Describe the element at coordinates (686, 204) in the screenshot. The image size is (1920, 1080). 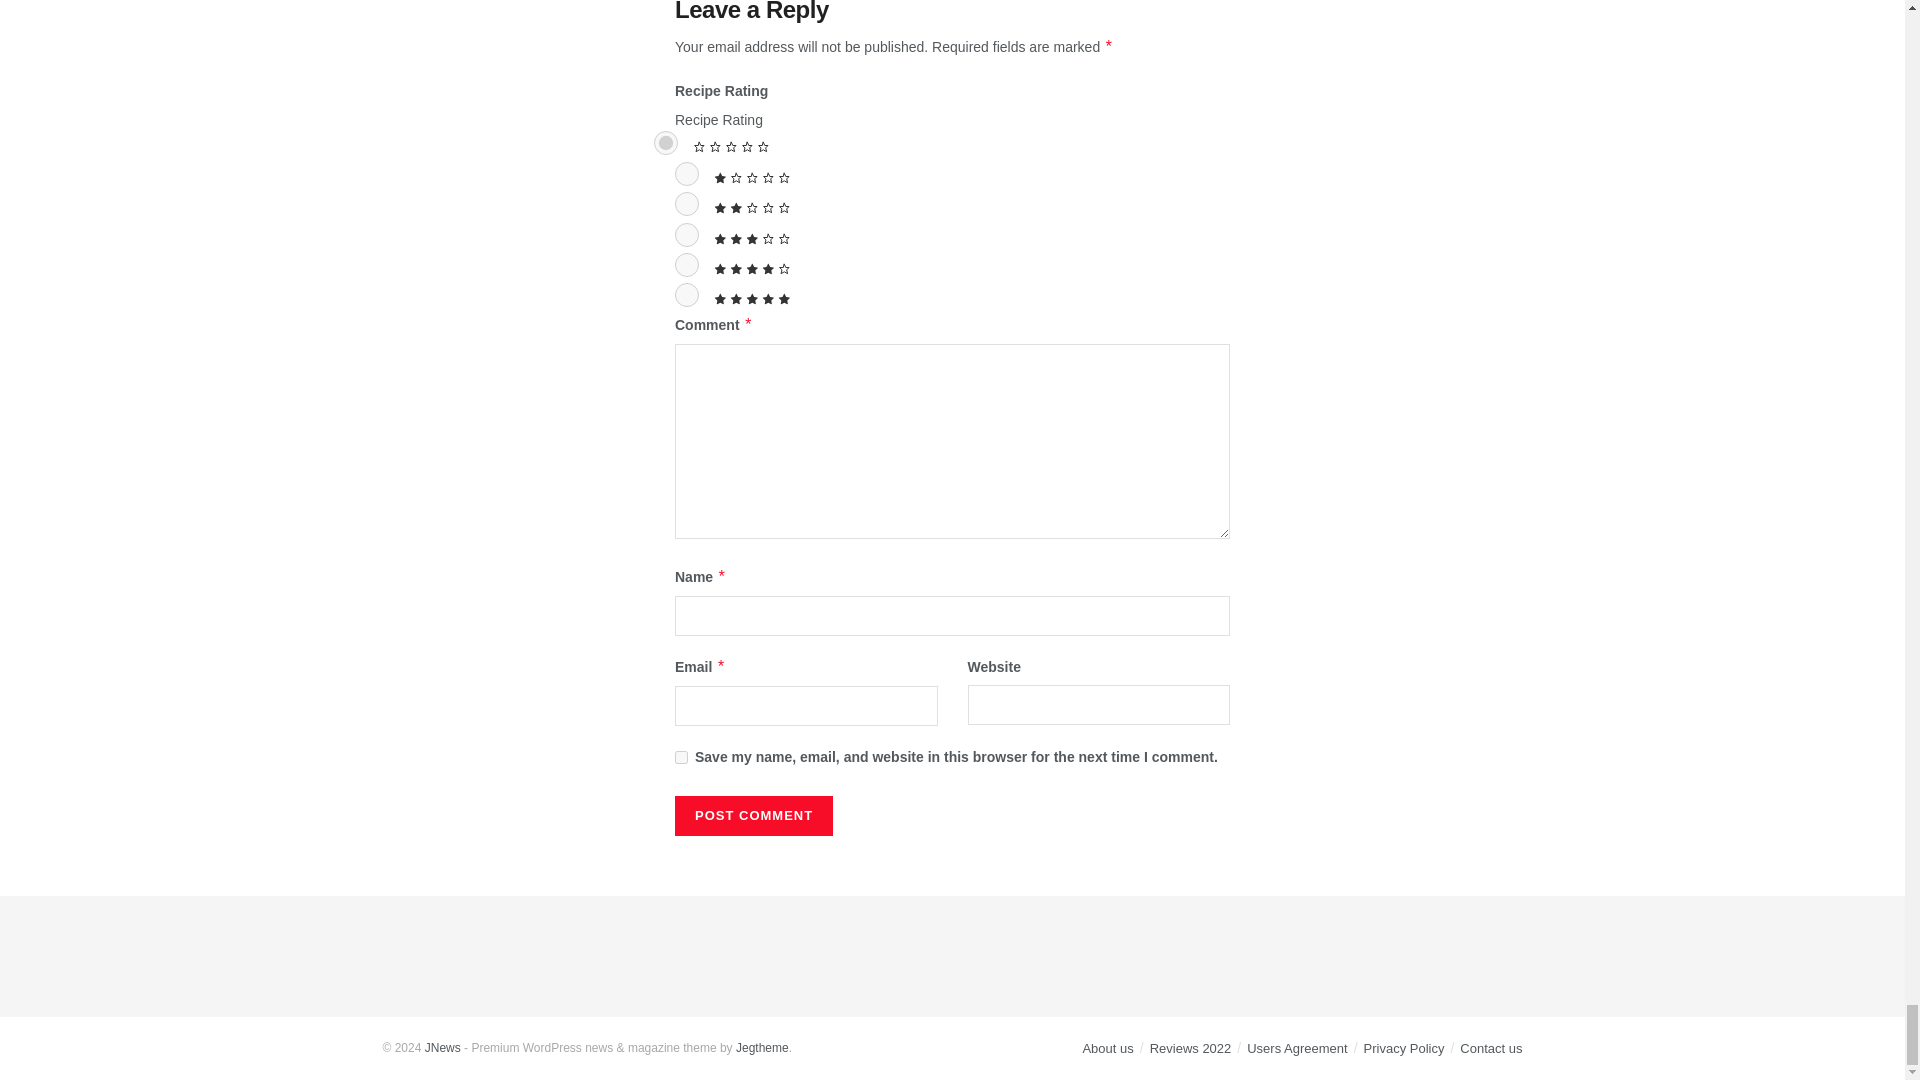
I see `2` at that location.